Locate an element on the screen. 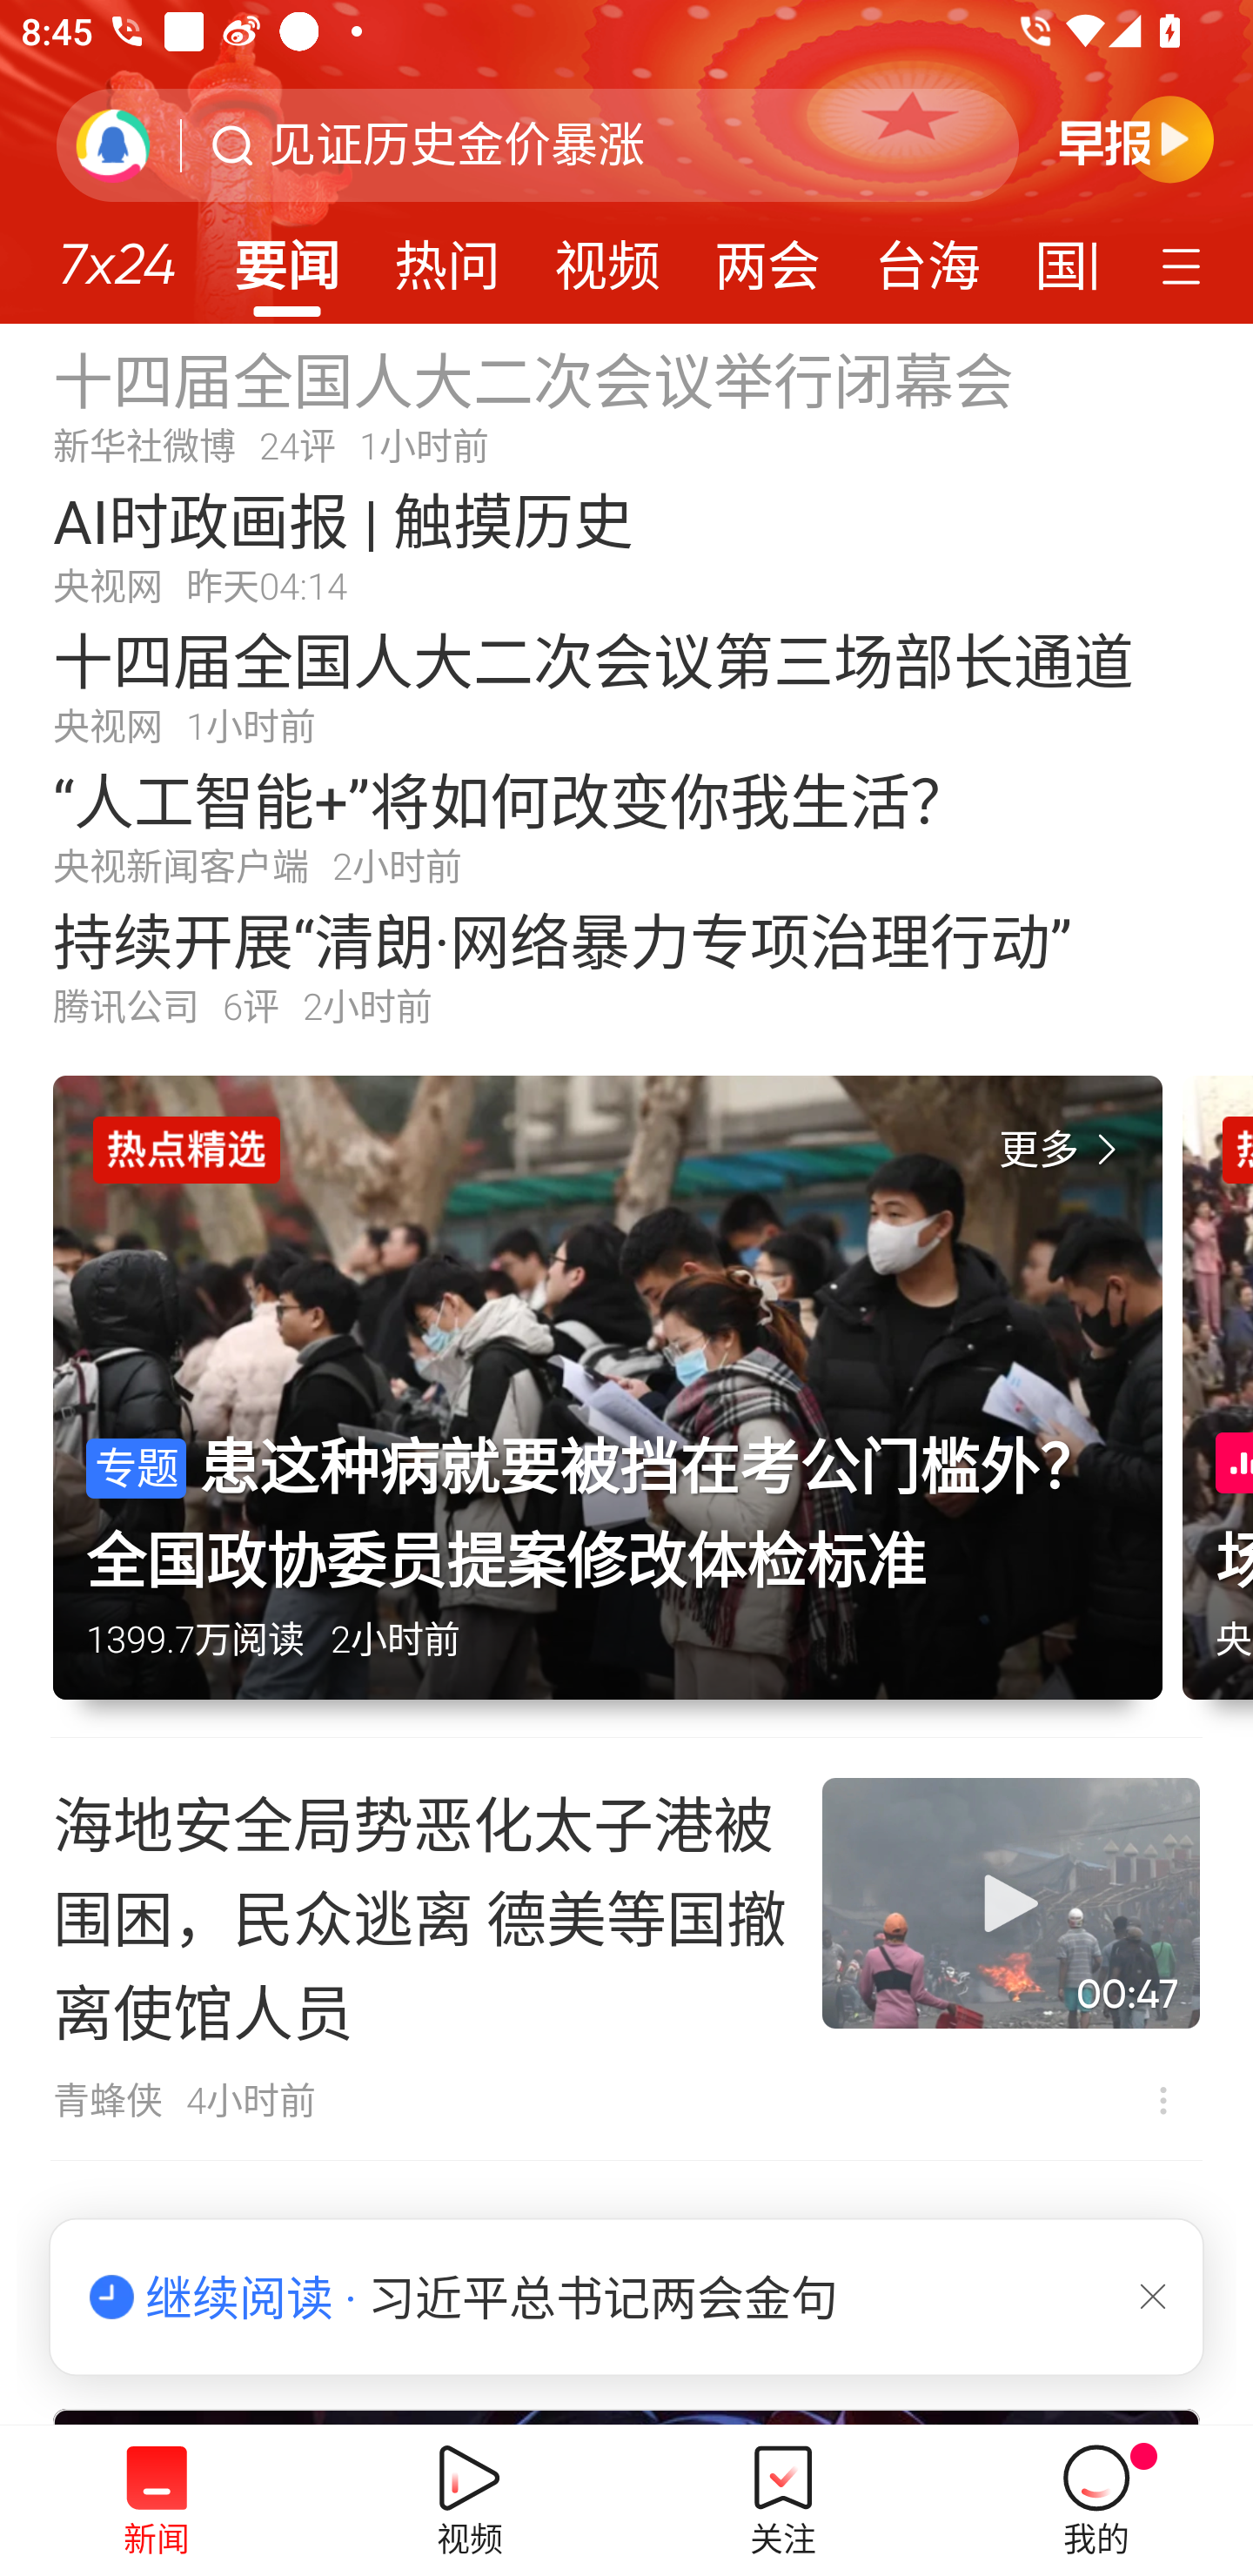  十四届全国人大二次会议举行闭幕会 新华社微博 24评 1小时前 is located at coordinates (626, 404).